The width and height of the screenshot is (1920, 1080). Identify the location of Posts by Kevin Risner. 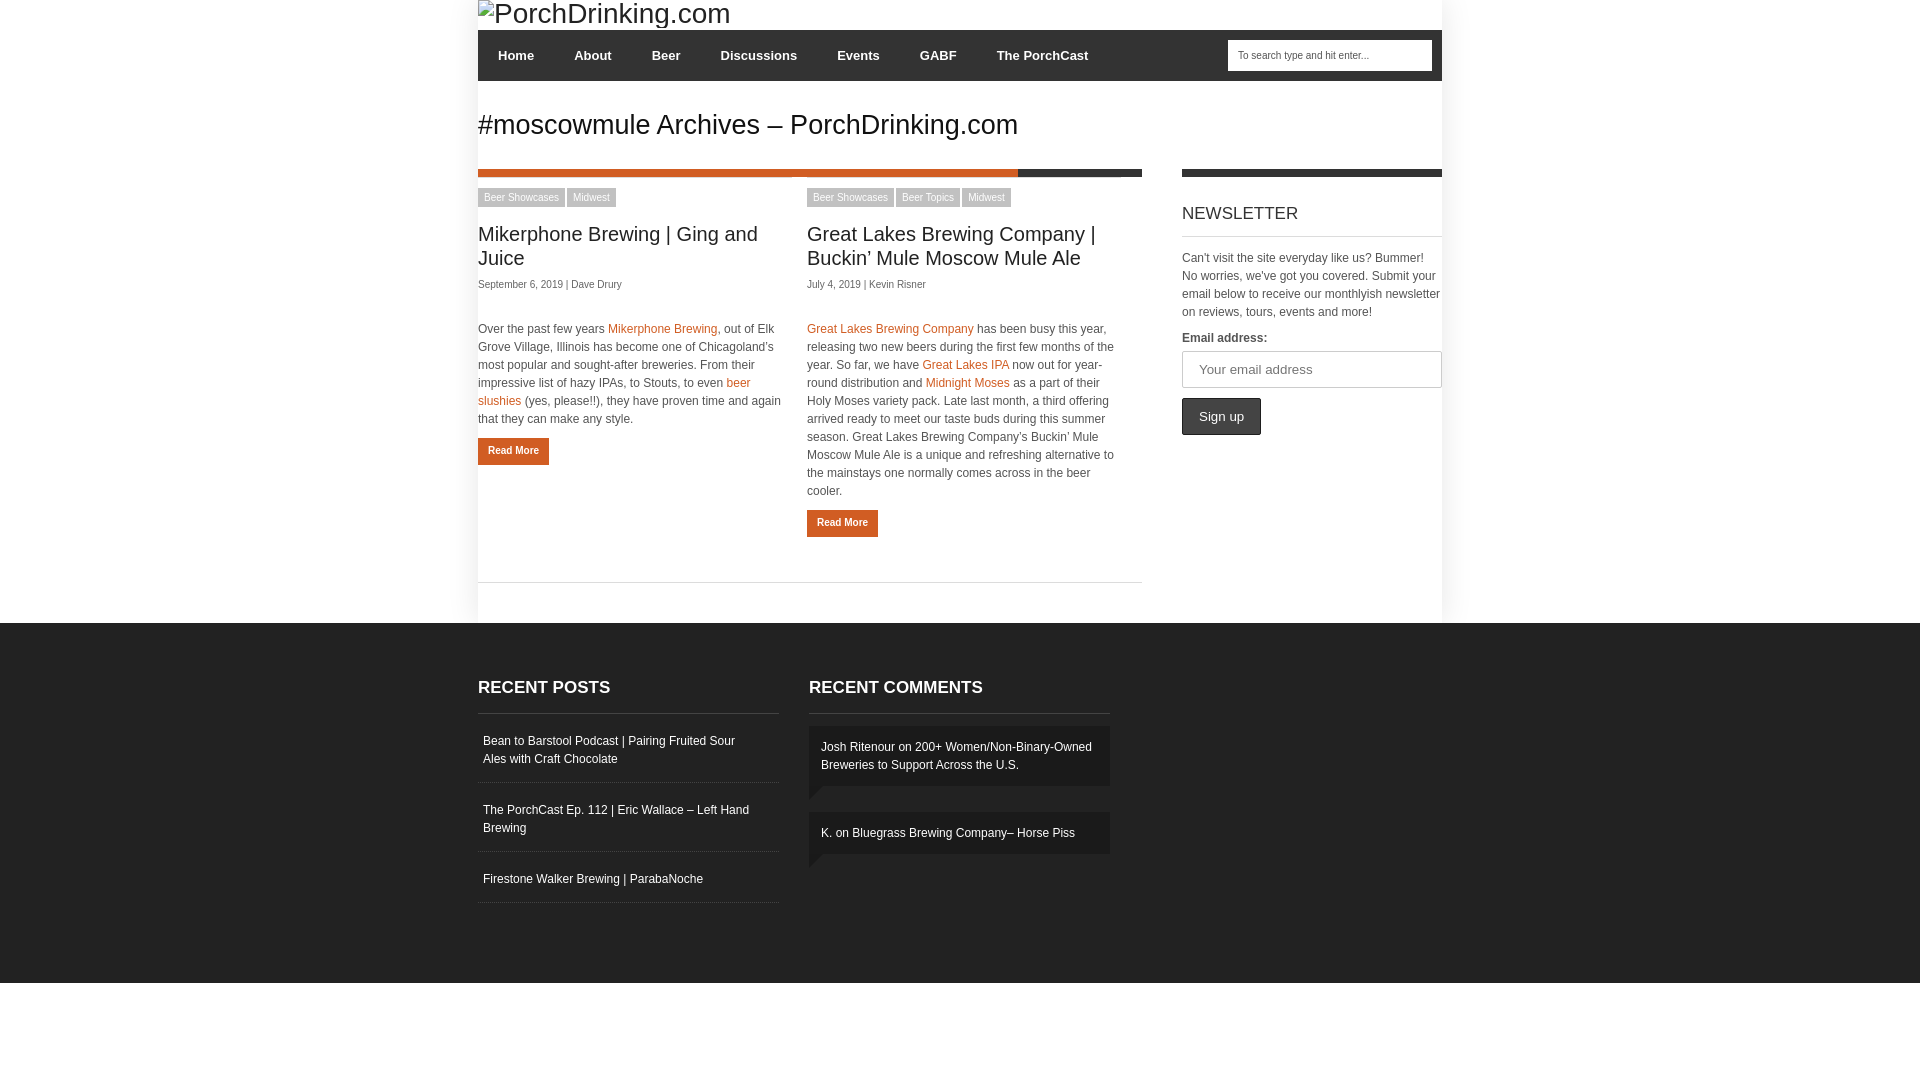
(897, 284).